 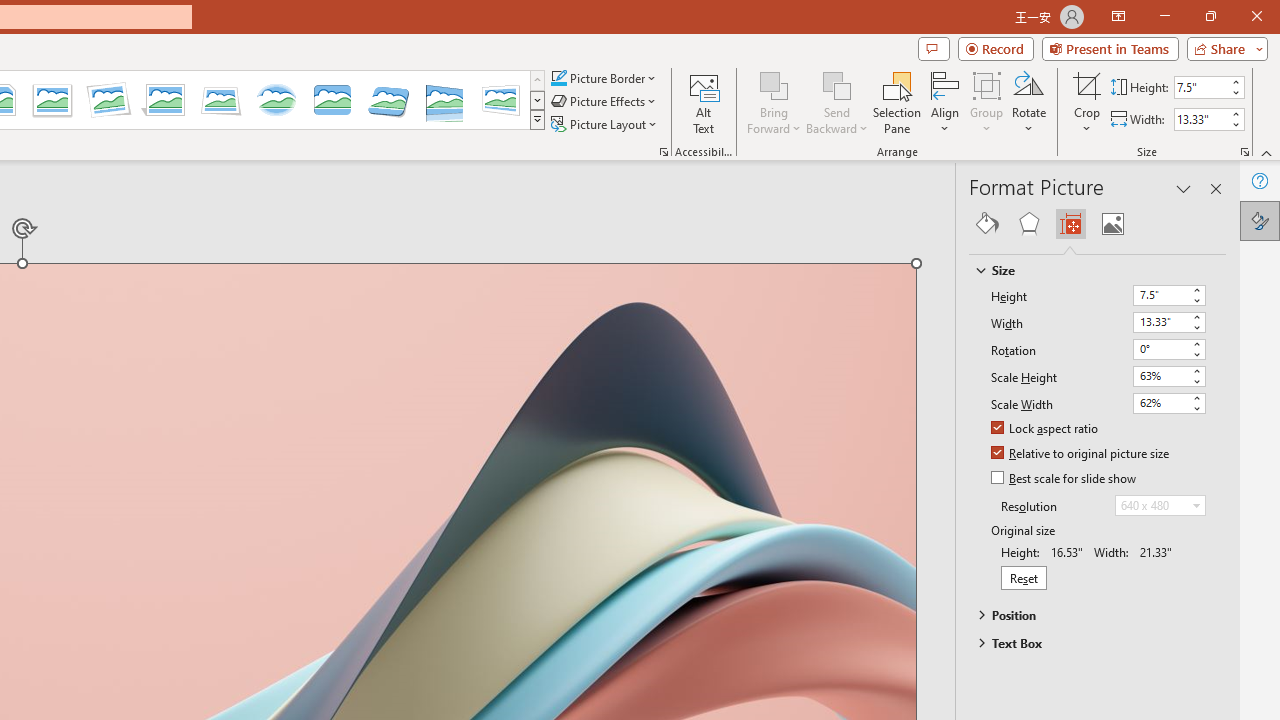 I want to click on Ribbon Display Options, so click(x=1118, y=16).